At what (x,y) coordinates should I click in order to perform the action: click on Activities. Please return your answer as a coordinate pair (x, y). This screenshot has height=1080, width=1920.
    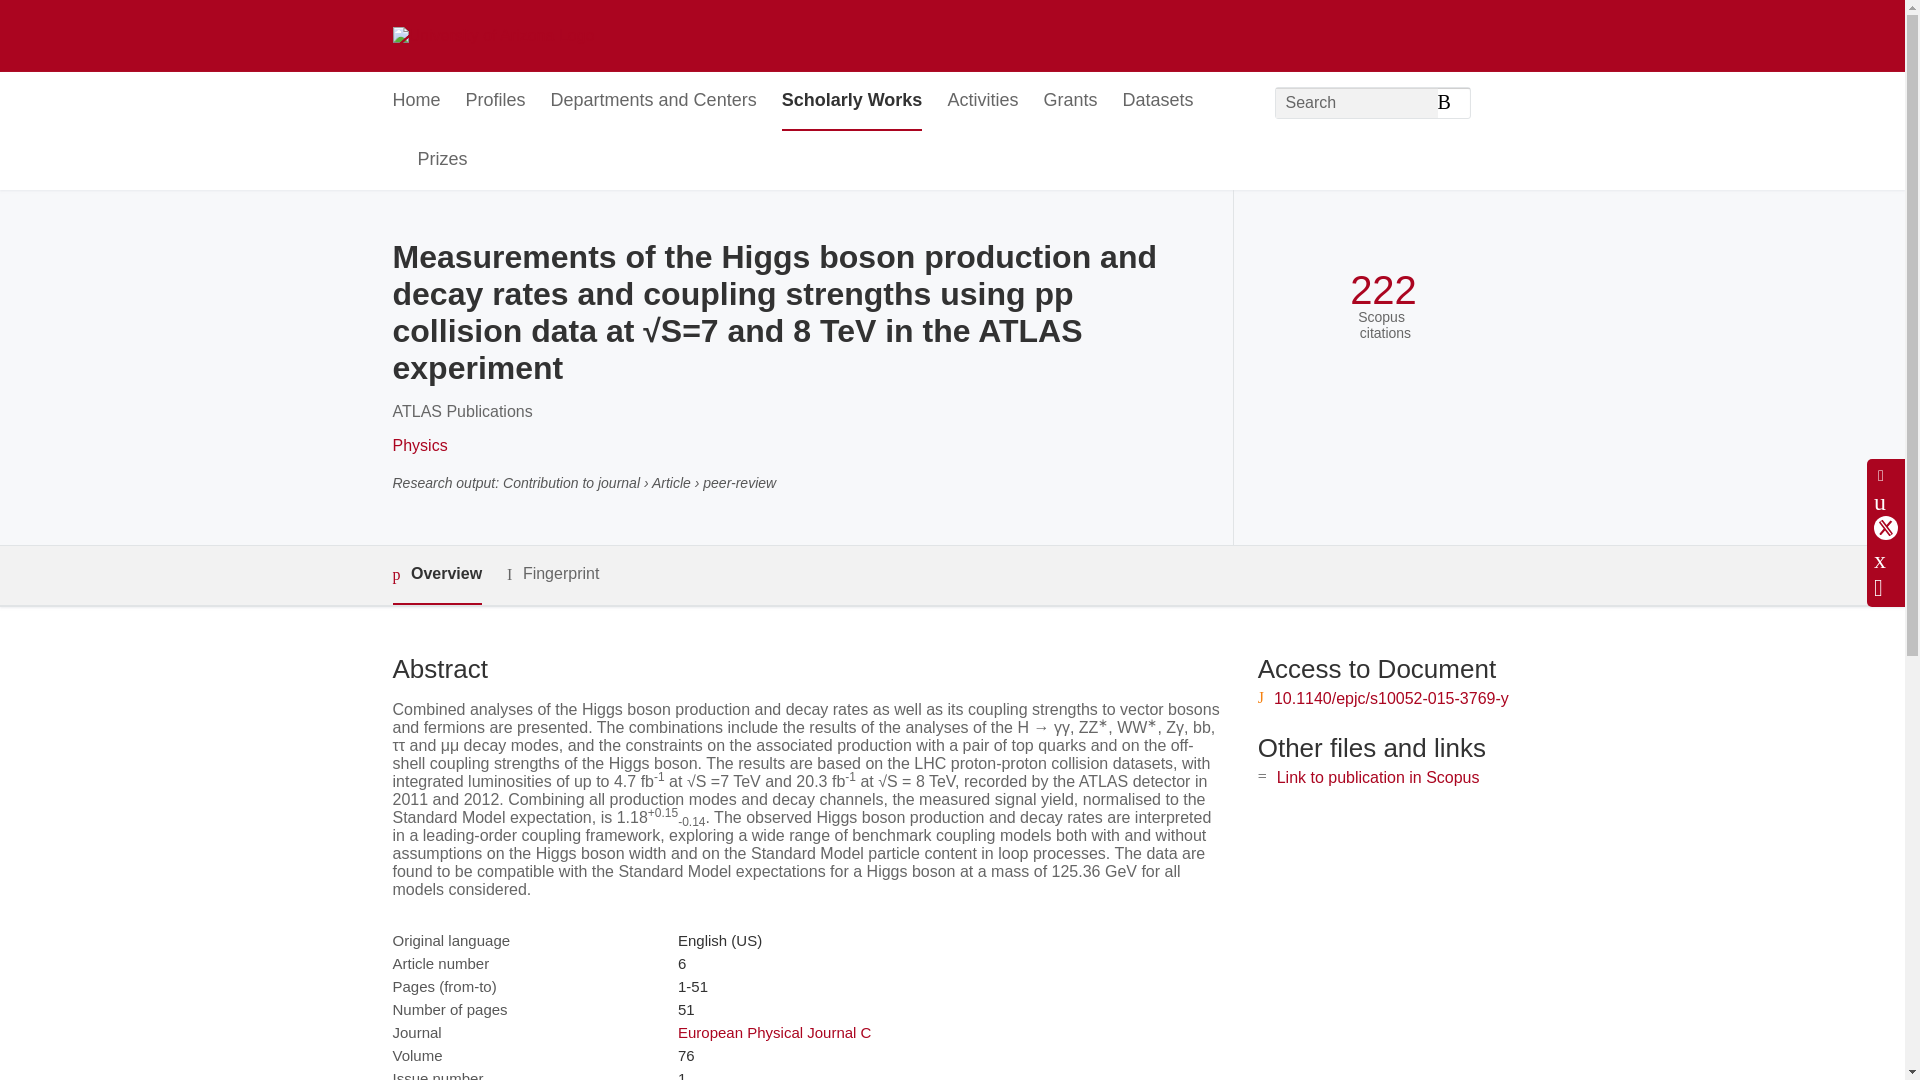
    Looking at the image, I should click on (982, 101).